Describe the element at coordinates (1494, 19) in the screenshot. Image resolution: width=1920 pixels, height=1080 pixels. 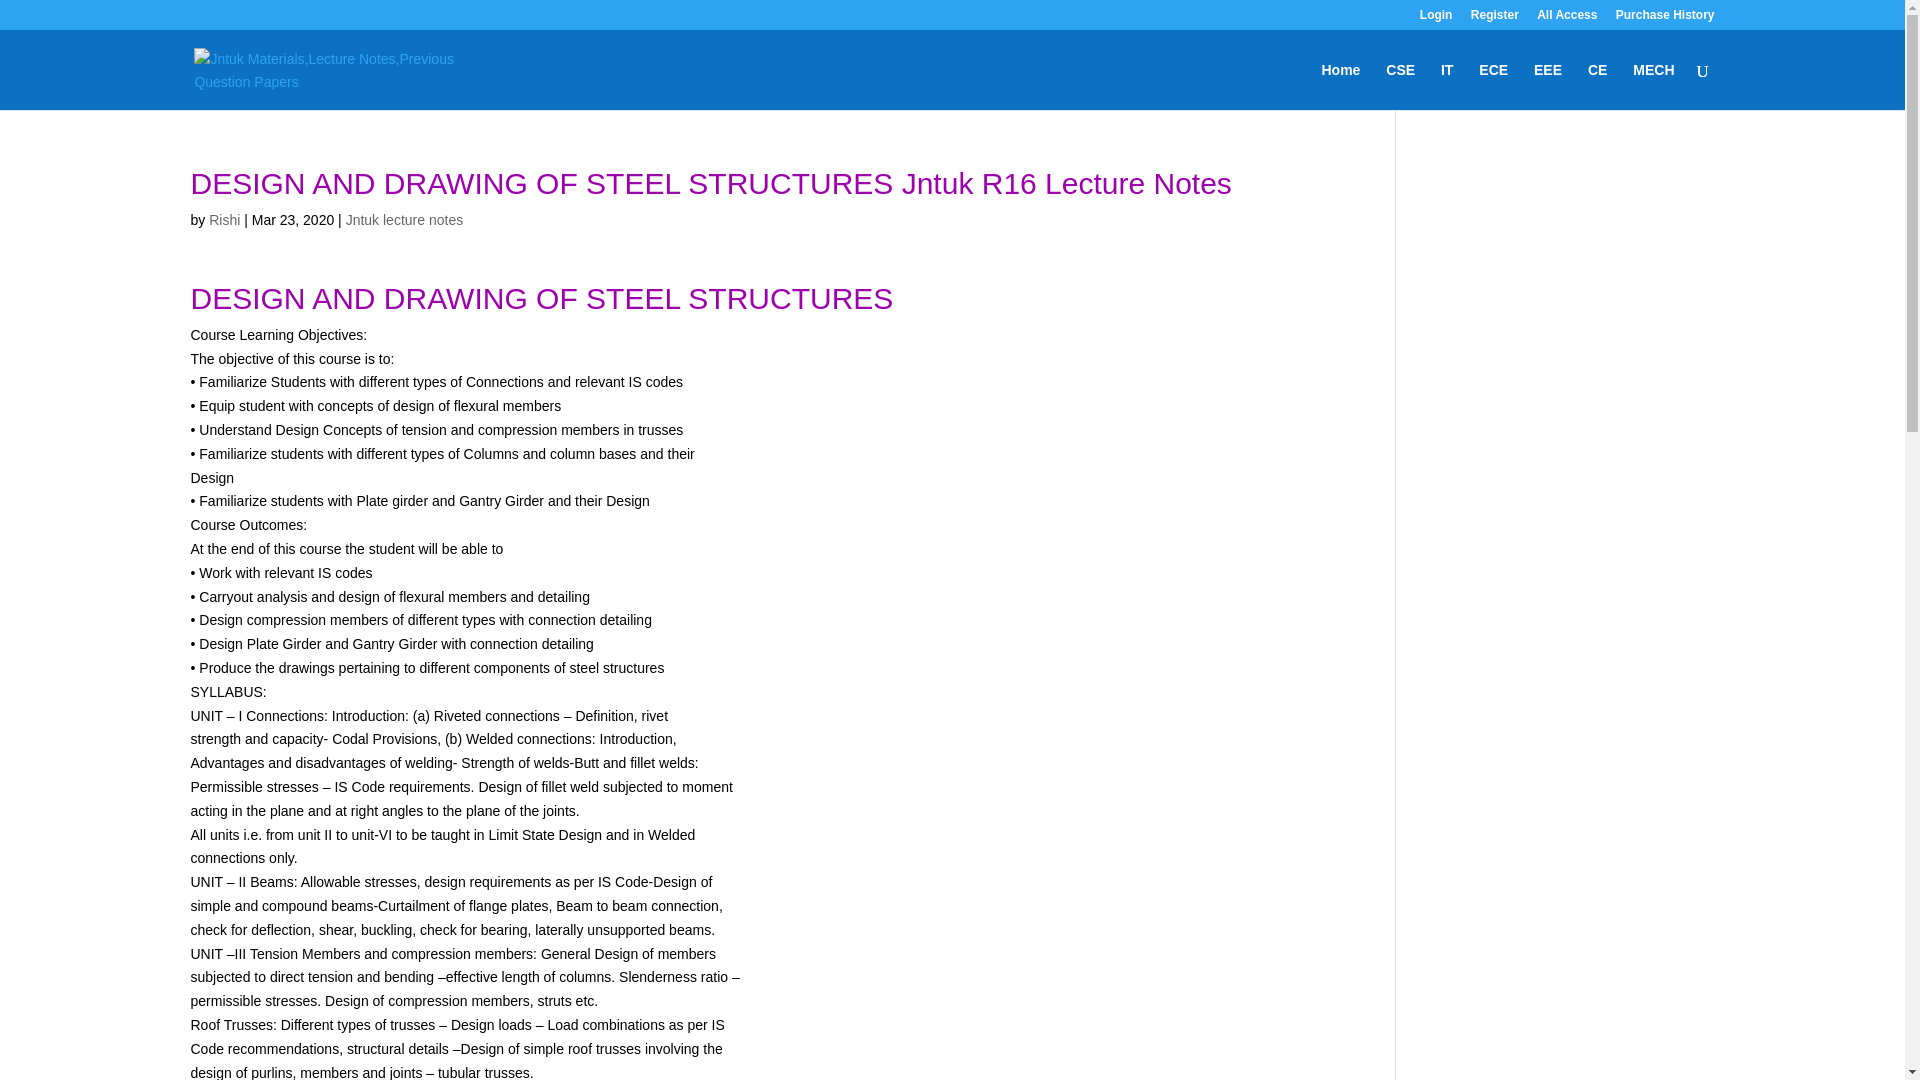
I see `Register` at that location.